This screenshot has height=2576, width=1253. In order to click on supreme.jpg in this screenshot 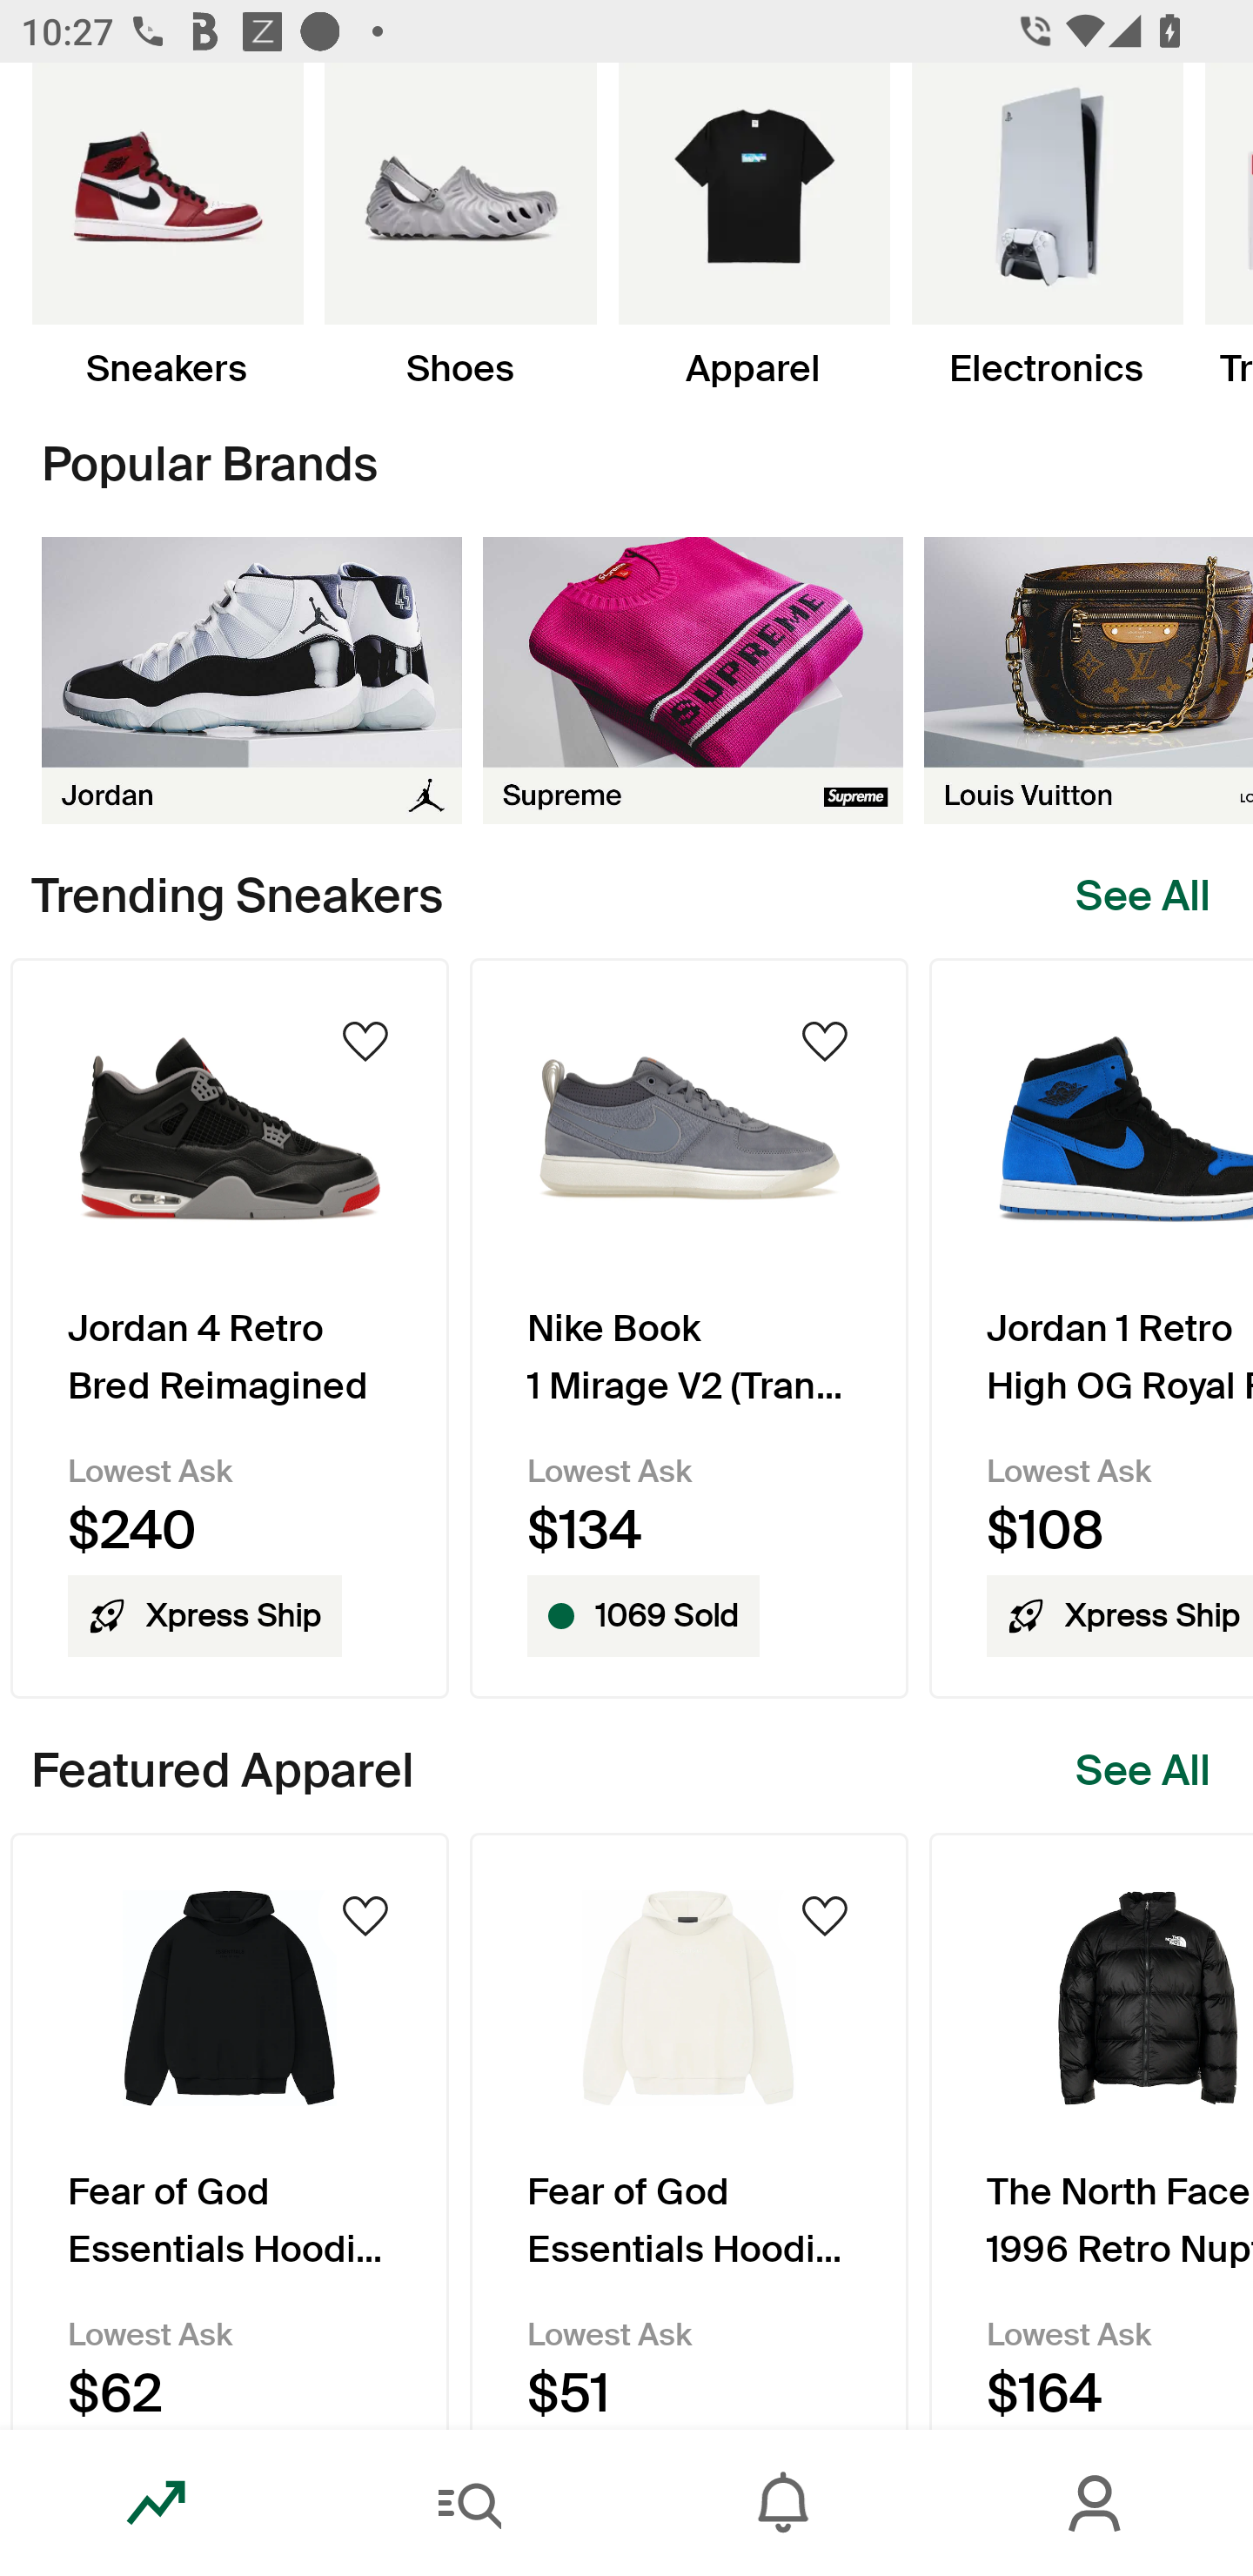, I will do `click(693, 680)`.